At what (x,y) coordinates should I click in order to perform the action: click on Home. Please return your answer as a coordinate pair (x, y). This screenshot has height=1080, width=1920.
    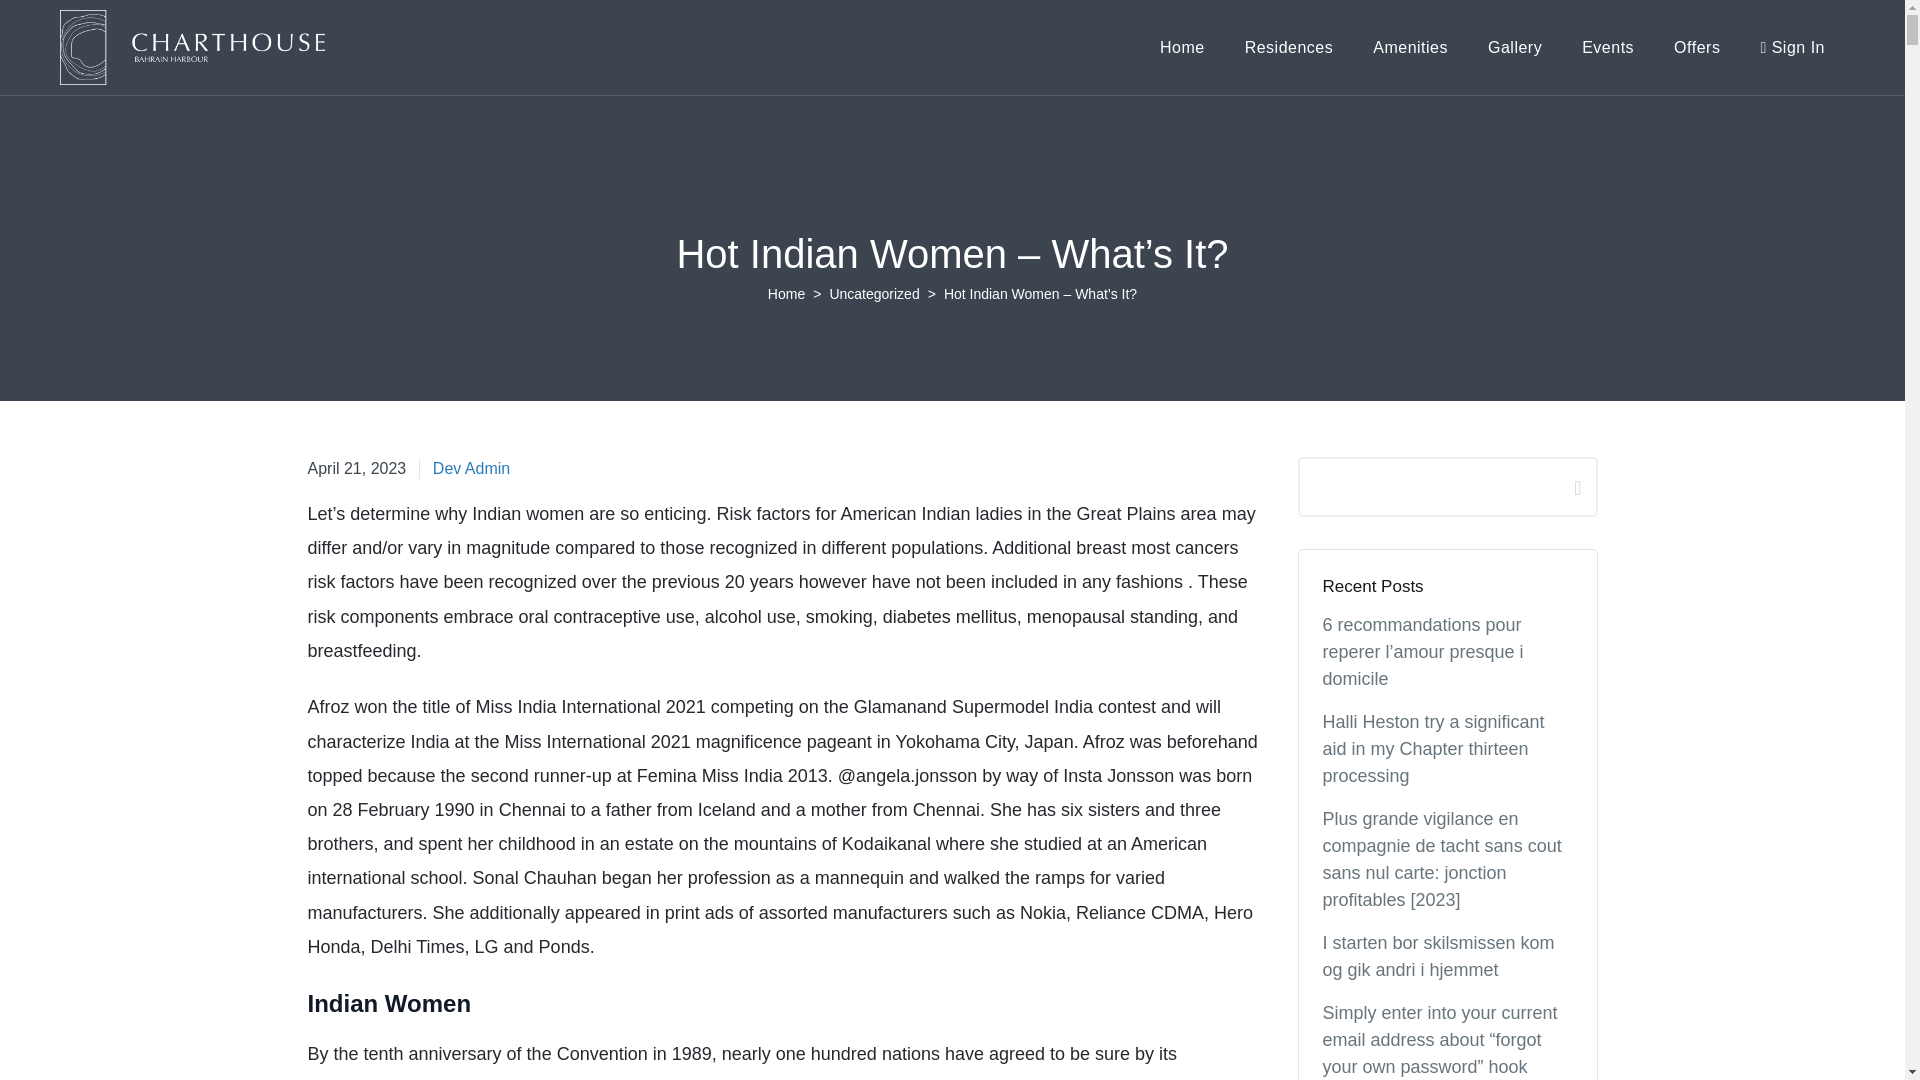
    Looking at the image, I should click on (1515, 48).